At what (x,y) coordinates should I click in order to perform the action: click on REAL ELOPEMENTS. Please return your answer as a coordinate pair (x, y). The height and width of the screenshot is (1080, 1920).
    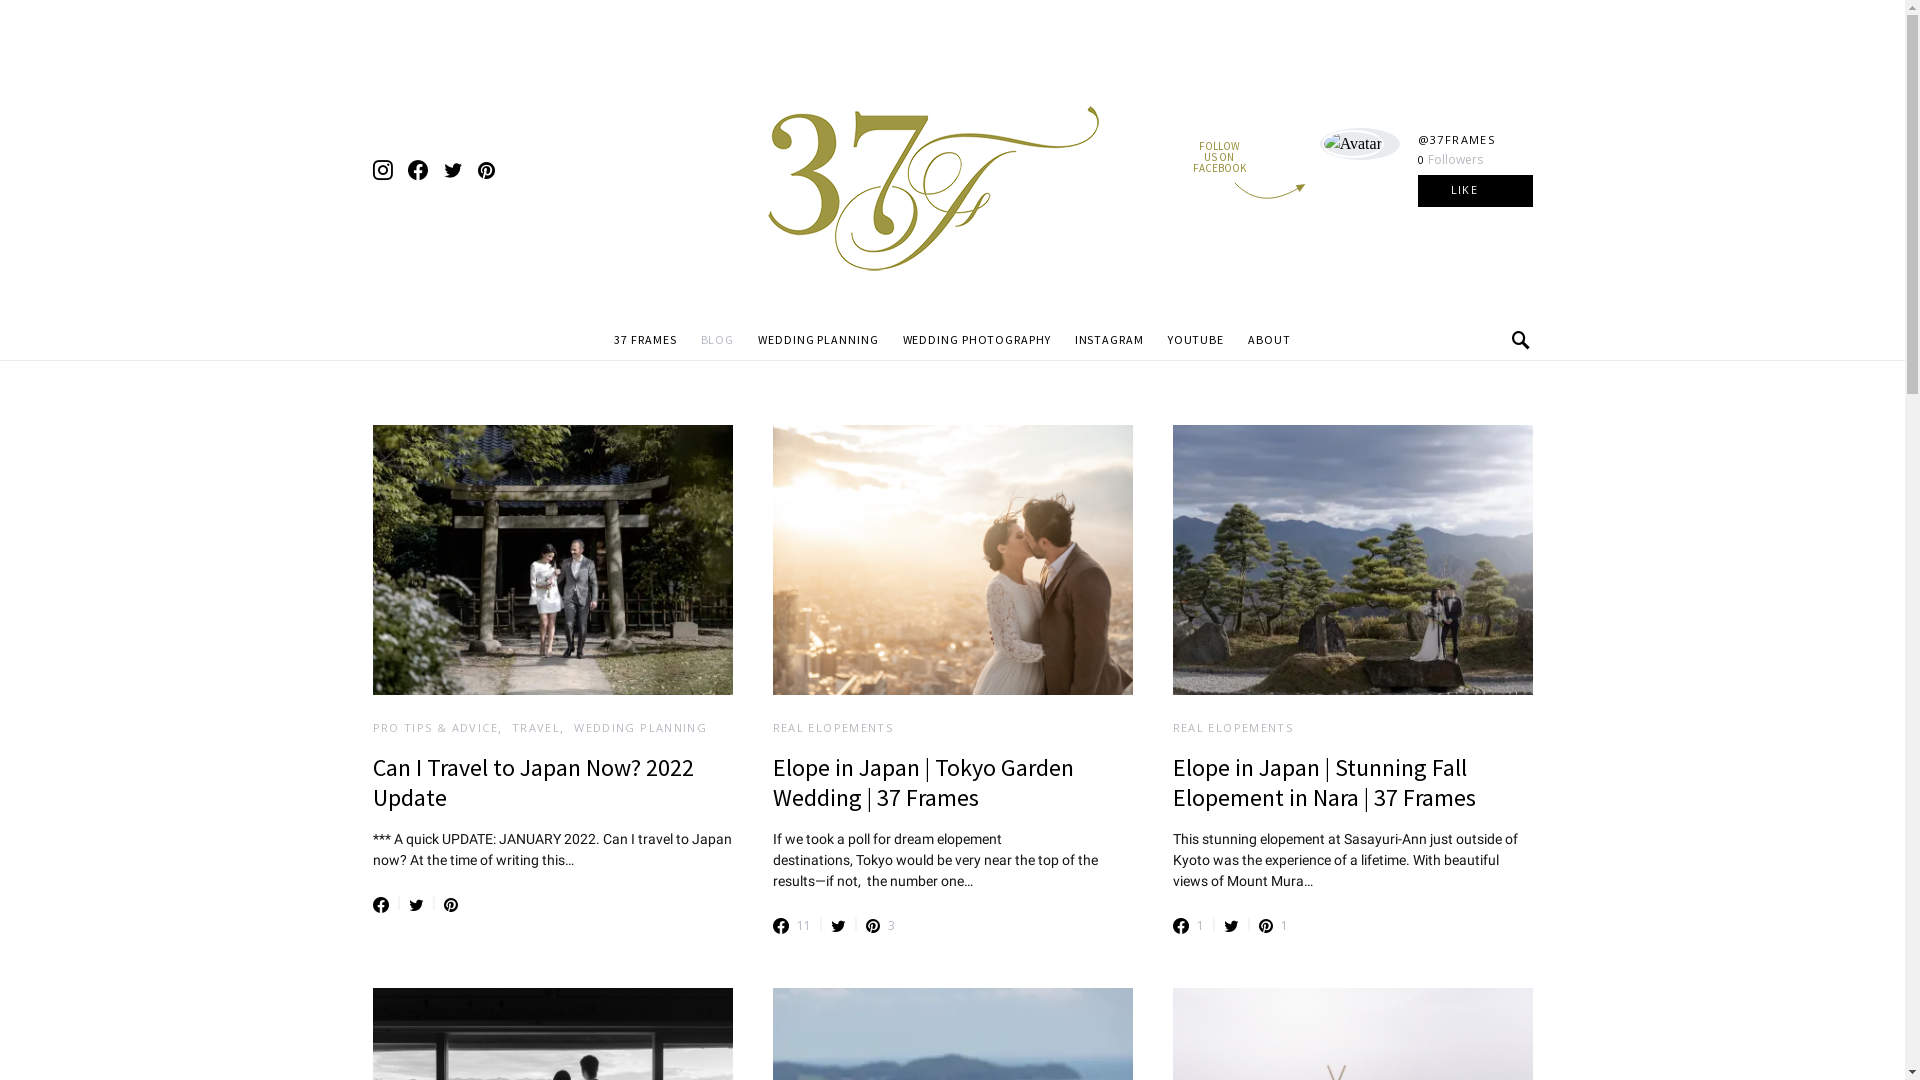
    Looking at the image, I should click on (832, 728).